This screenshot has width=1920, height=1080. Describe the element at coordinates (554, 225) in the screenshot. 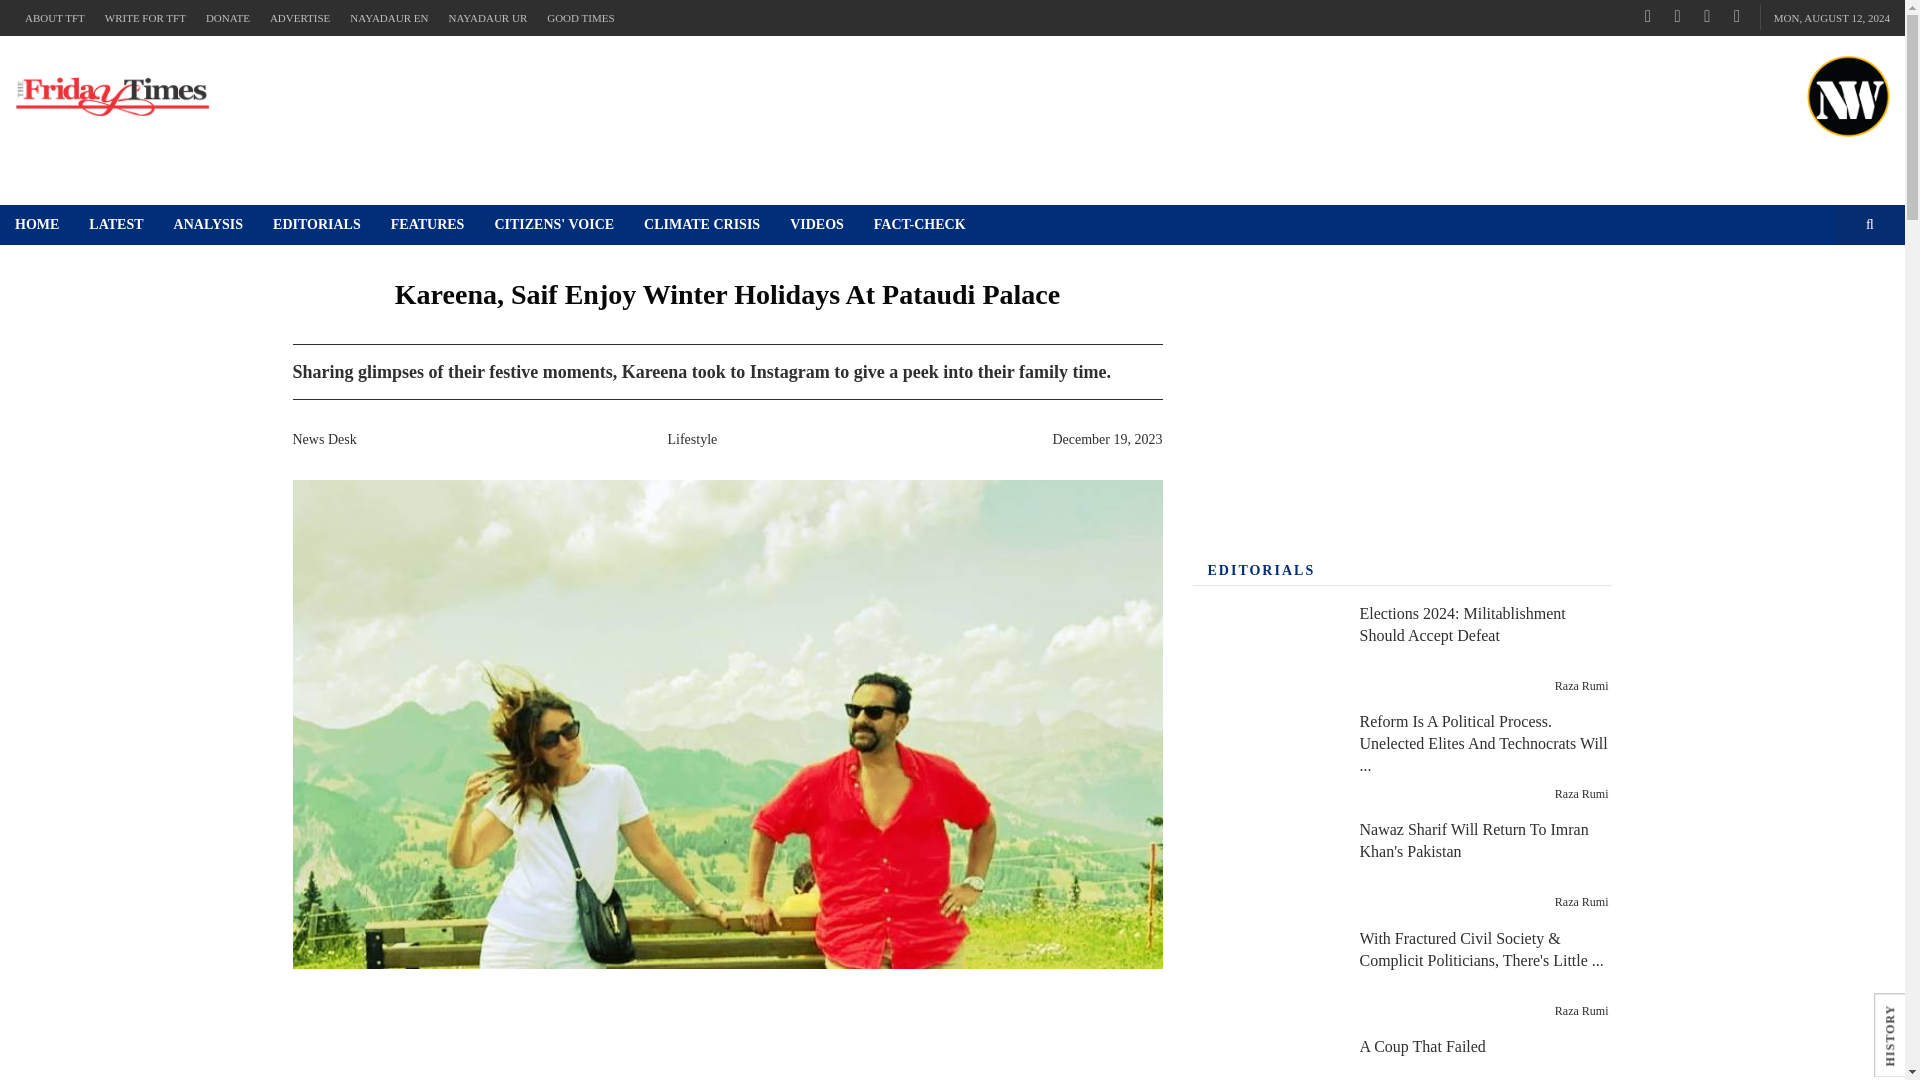

I see `CITIZENS' VOICE` at that location.